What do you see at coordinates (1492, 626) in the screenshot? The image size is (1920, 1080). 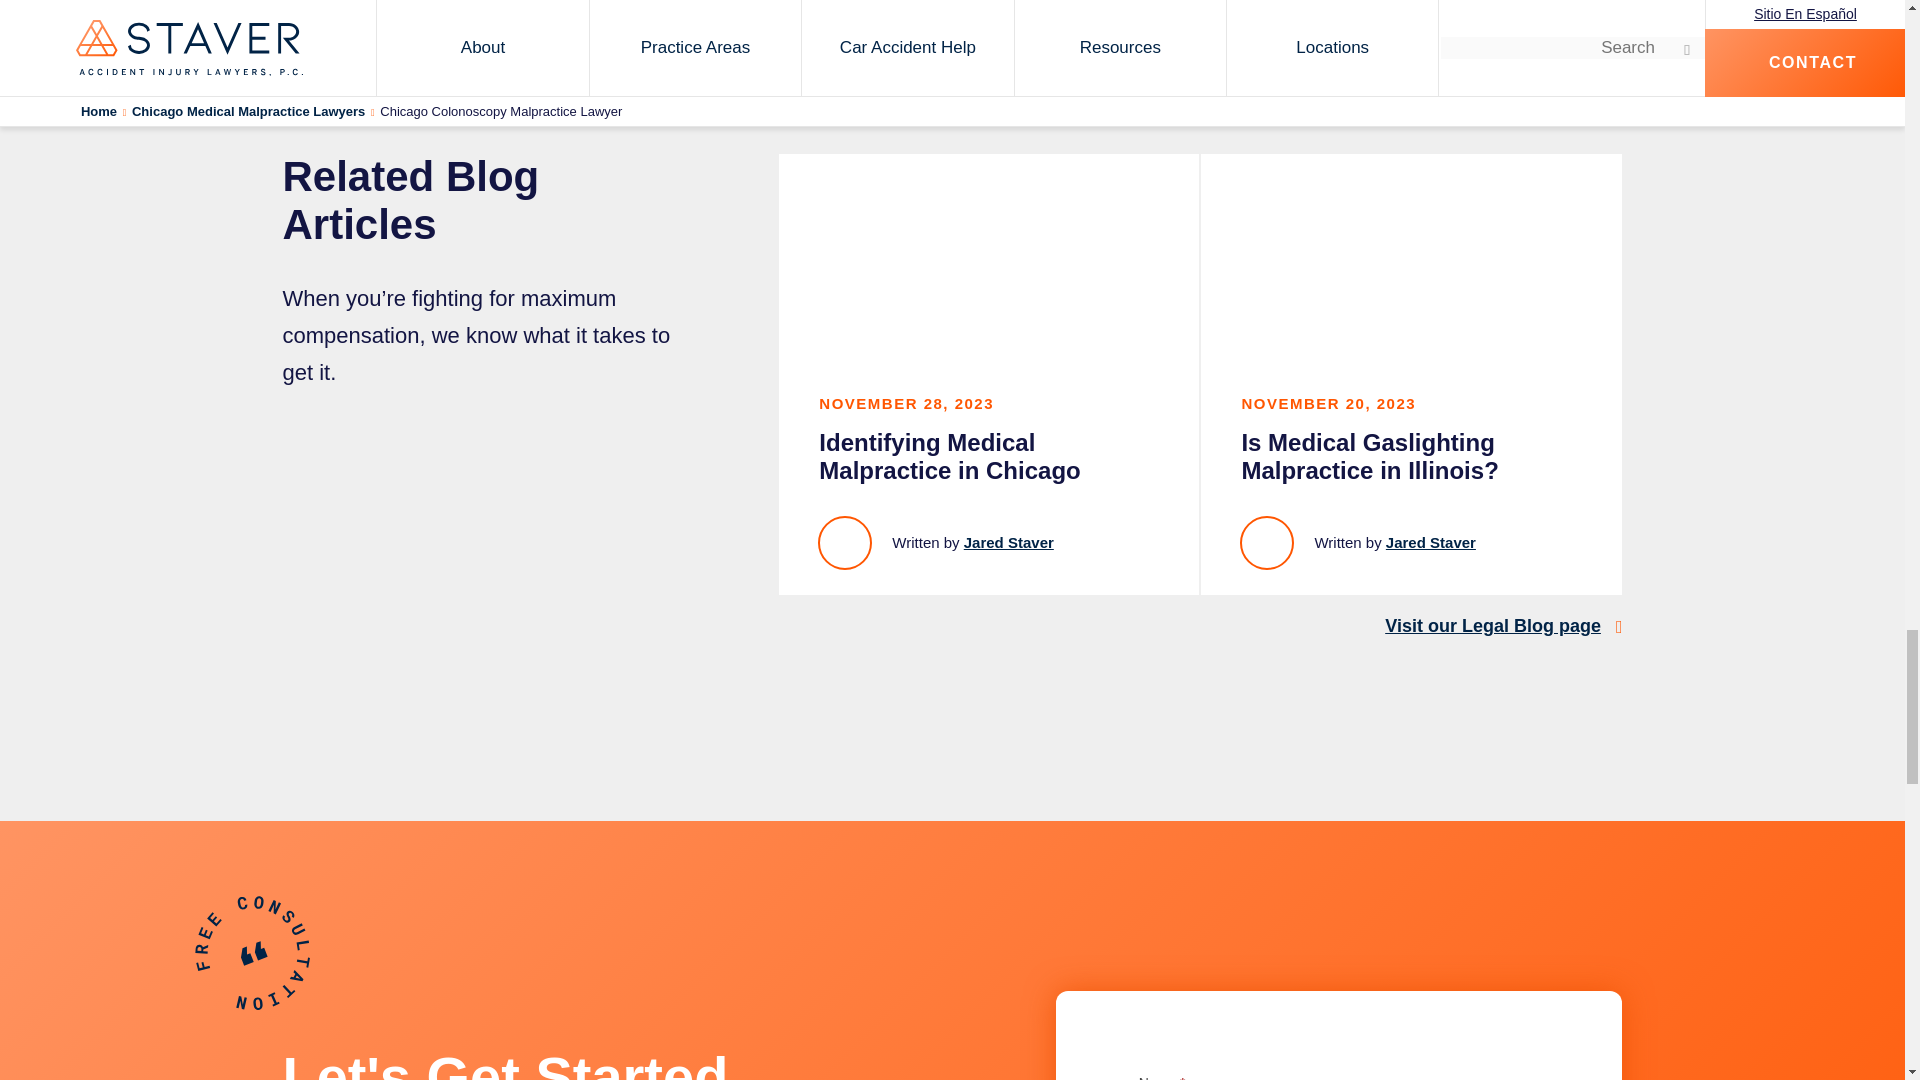 I see `Visit our Legal Blog` at bounding box center [1492, 626].